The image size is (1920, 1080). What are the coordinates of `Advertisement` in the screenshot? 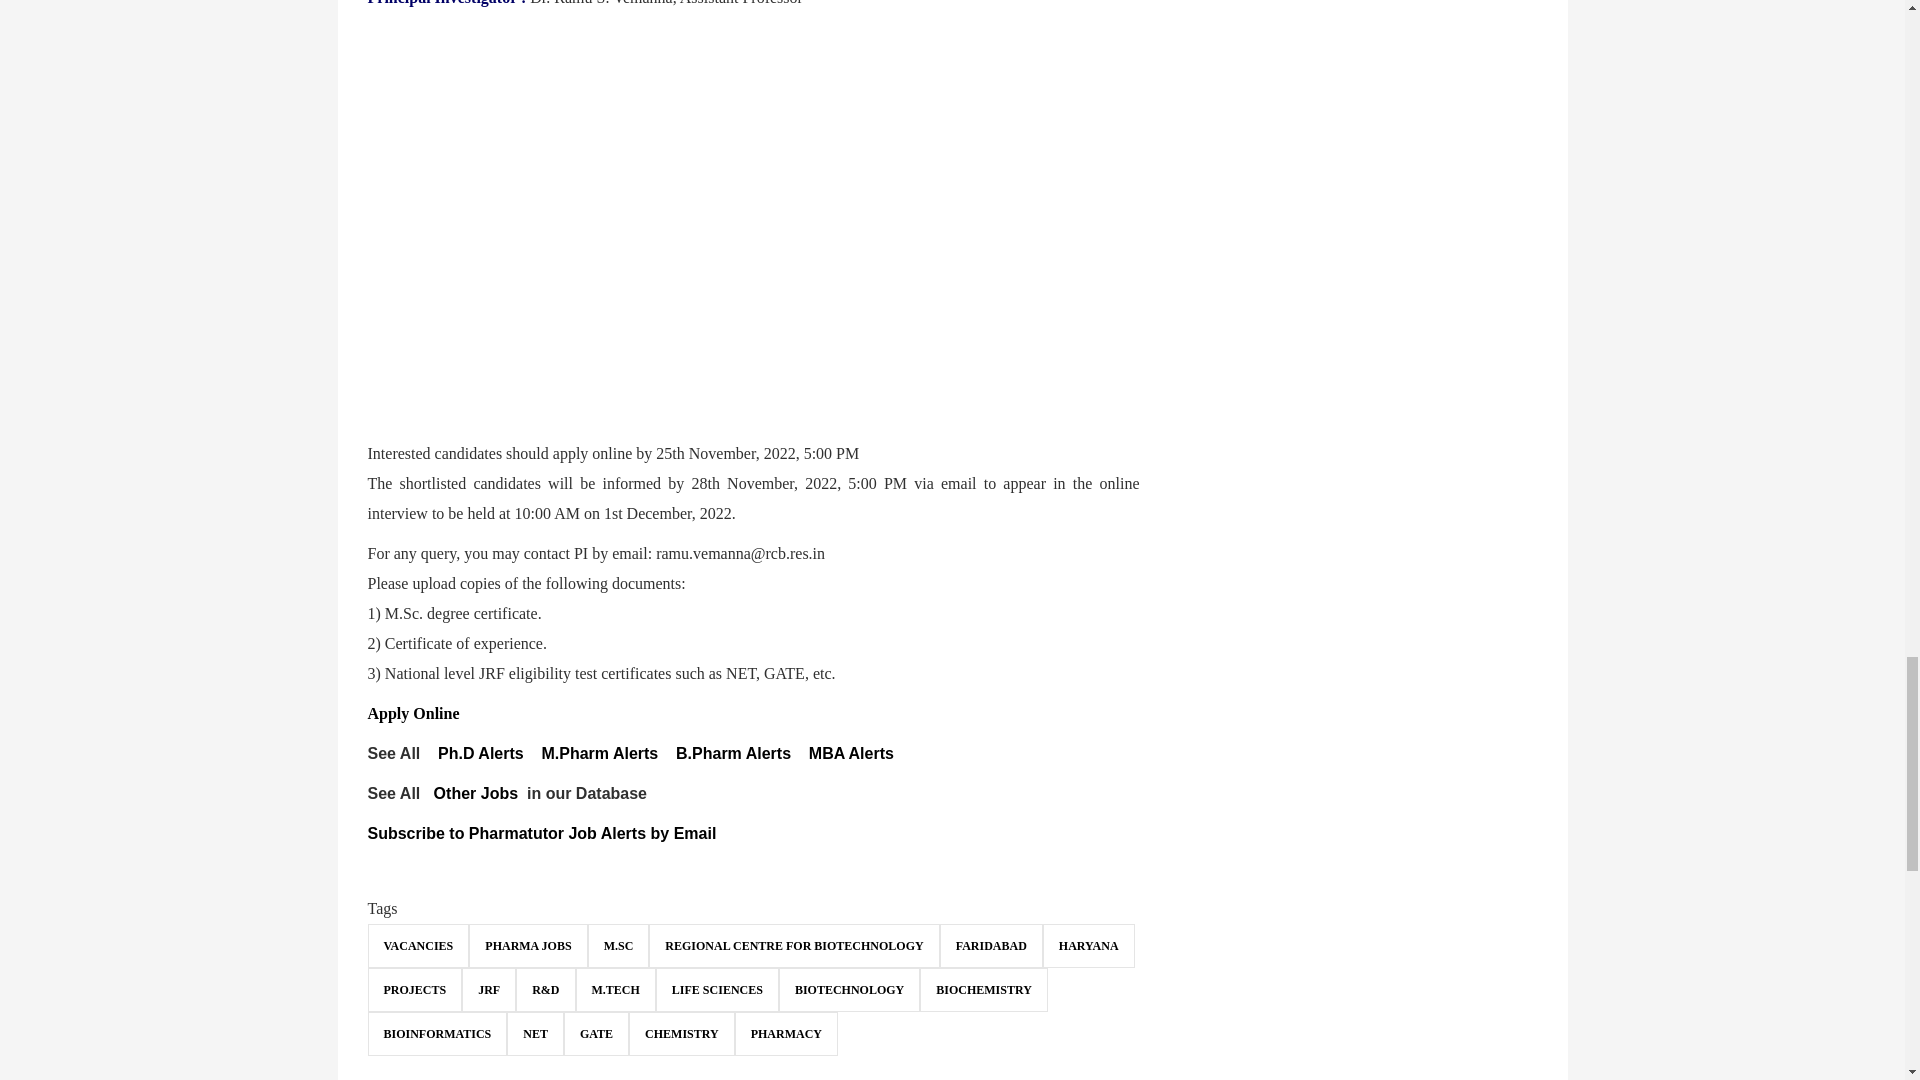 It's located at (754, 350).